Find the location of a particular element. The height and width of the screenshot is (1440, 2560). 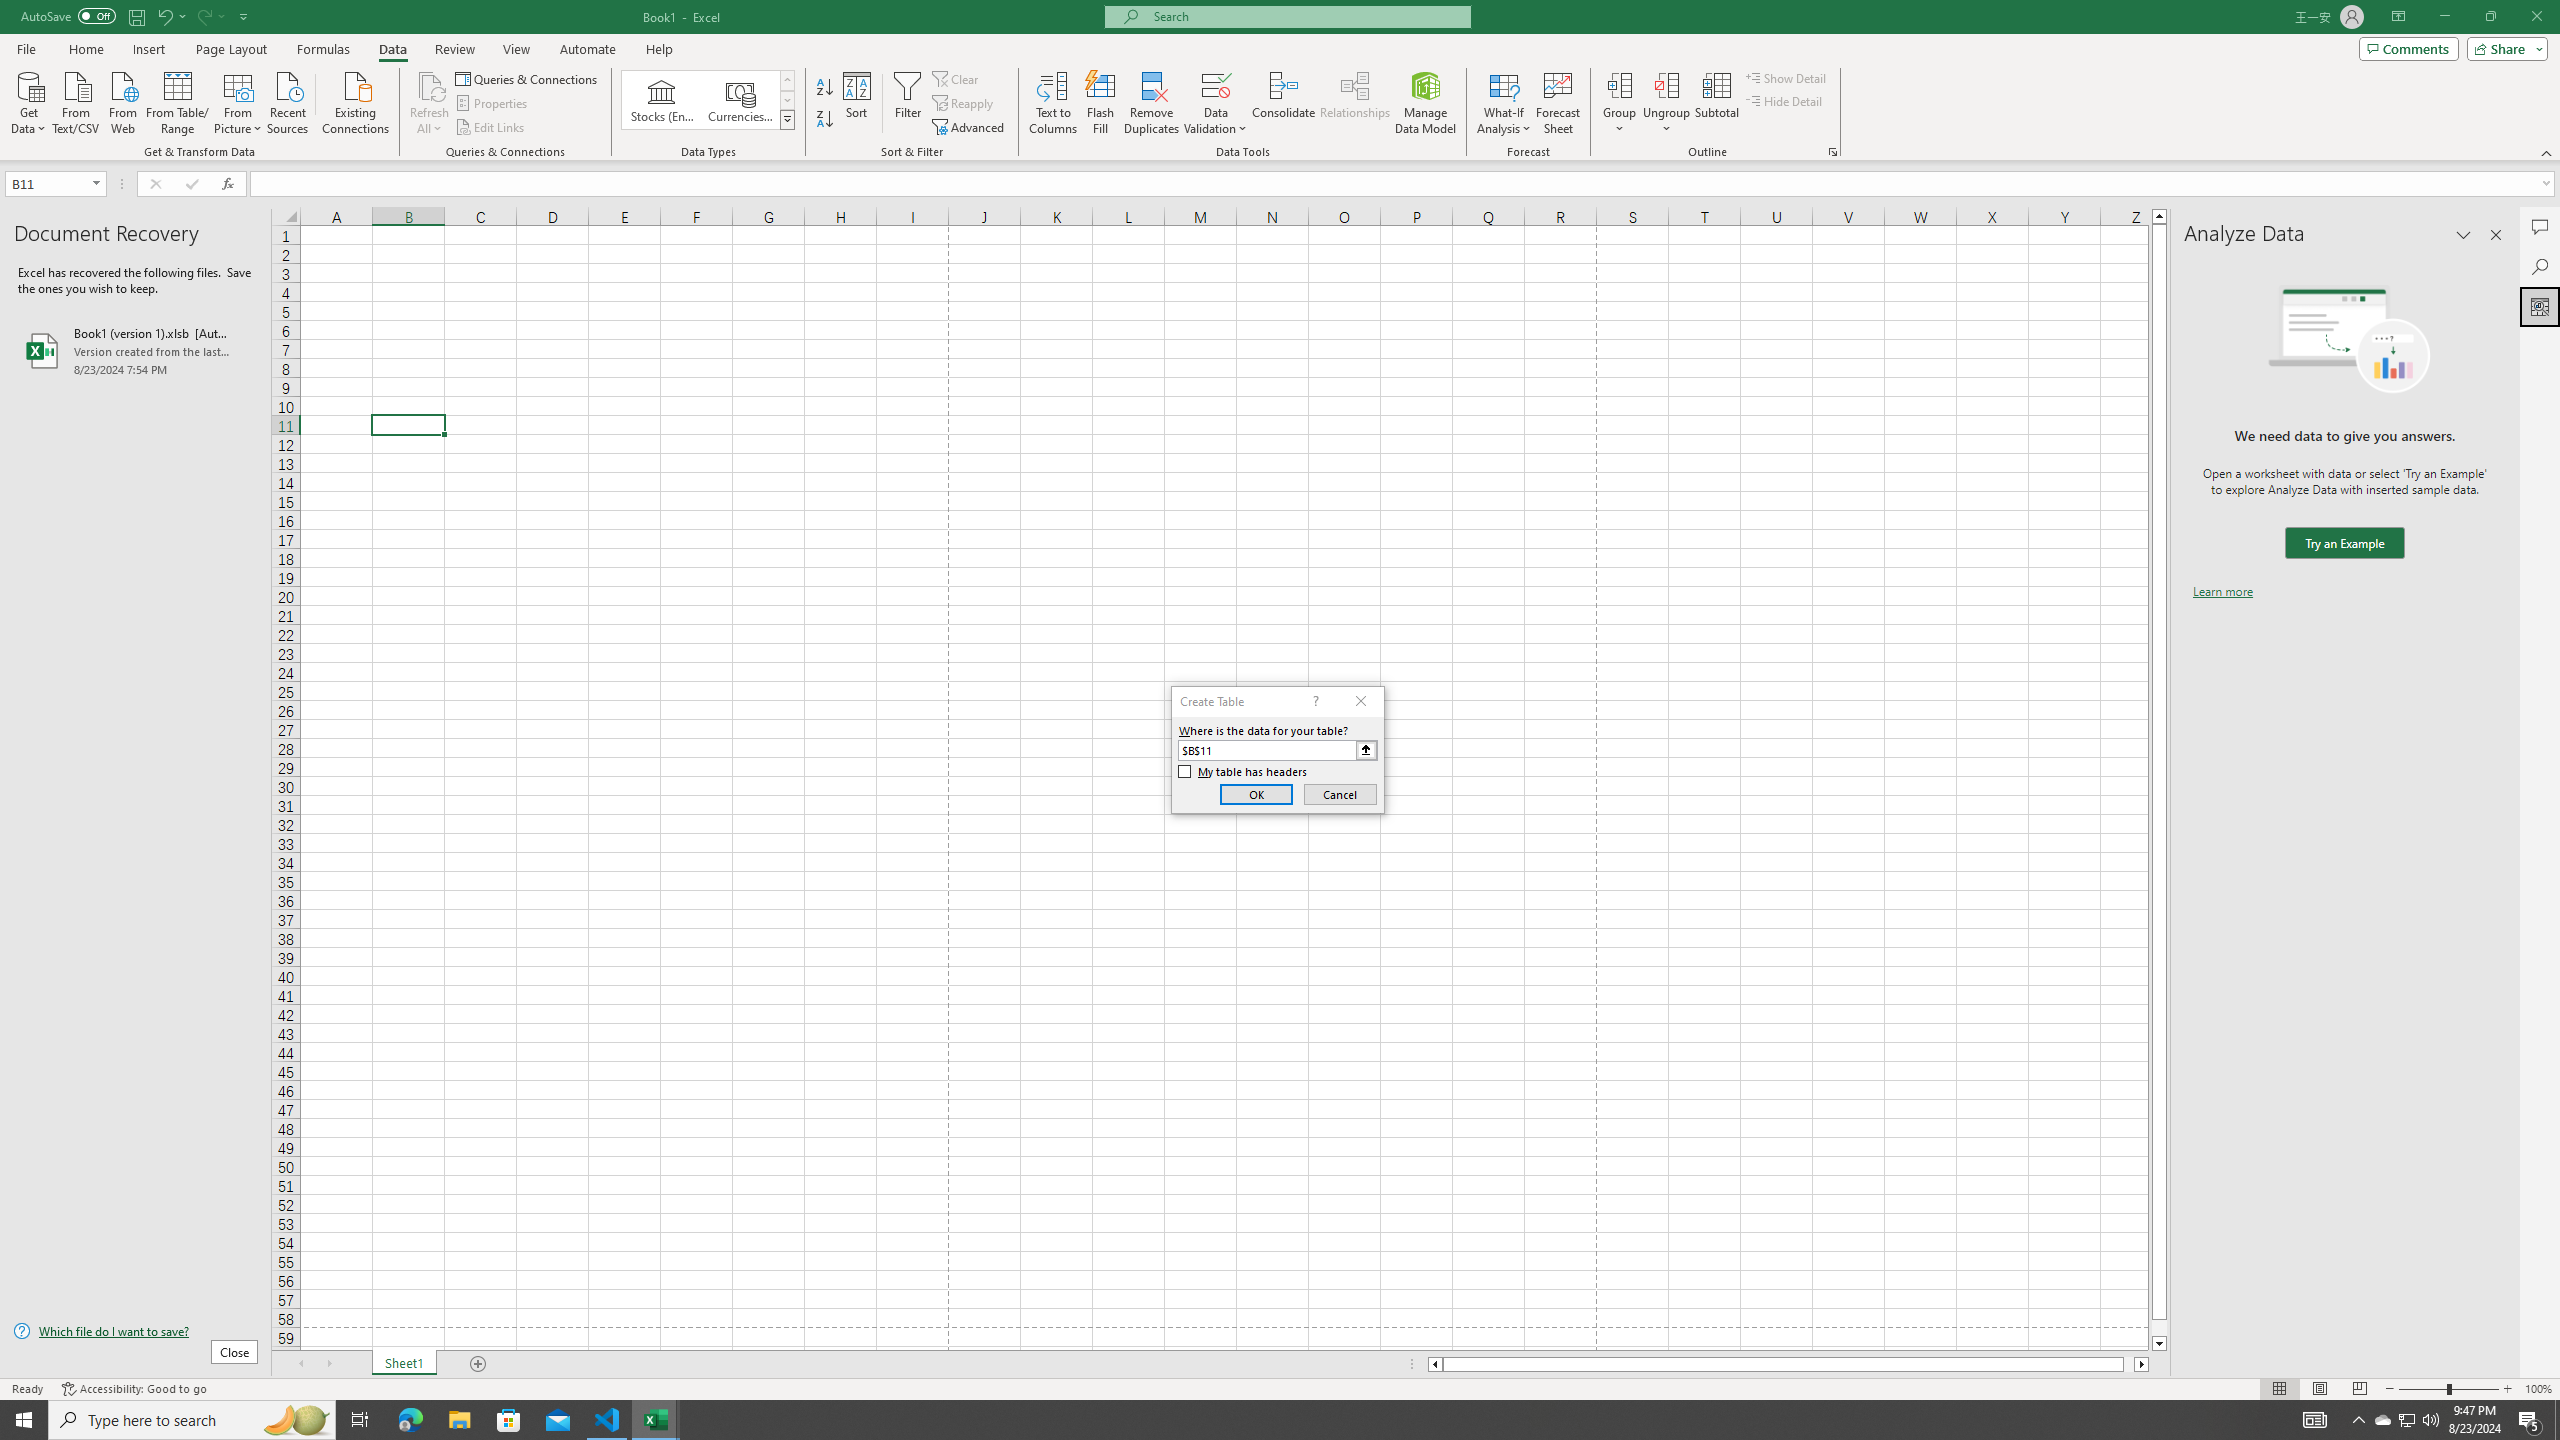

Name Box is located at coordinates (48, 184).